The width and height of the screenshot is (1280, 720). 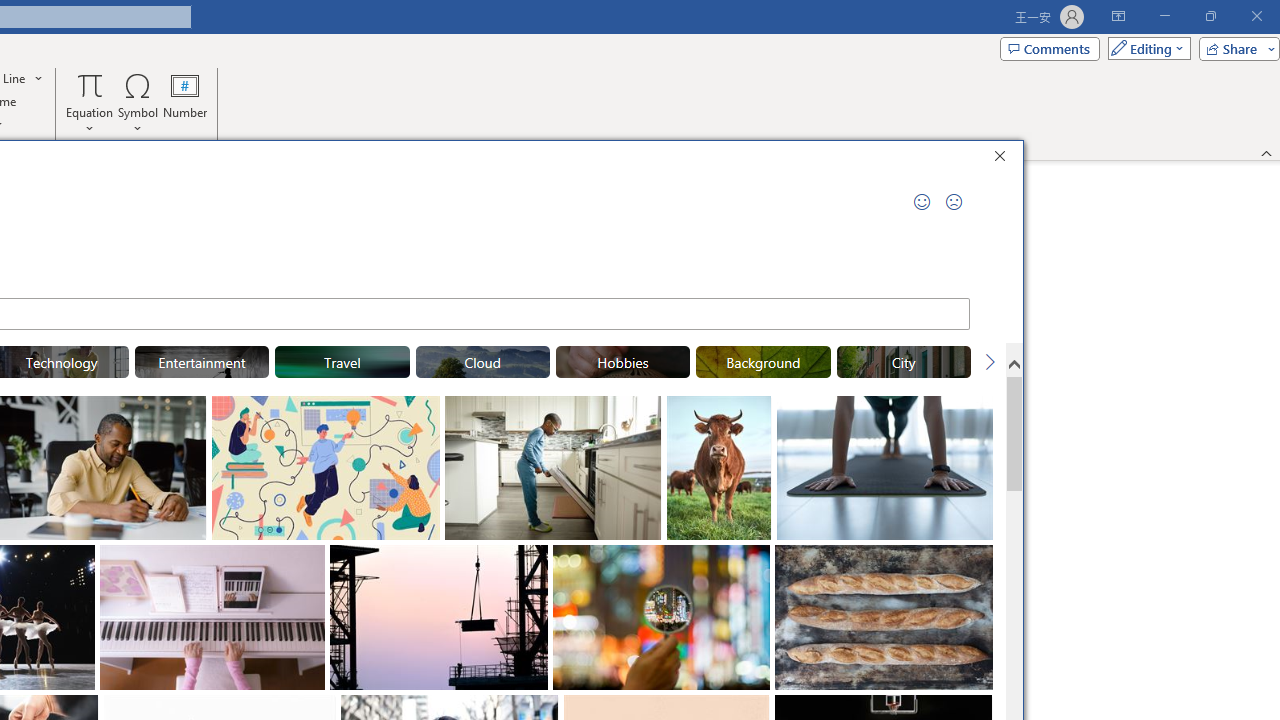 I want to click on Ribbon Display Options, so click(x=1118, y=16).